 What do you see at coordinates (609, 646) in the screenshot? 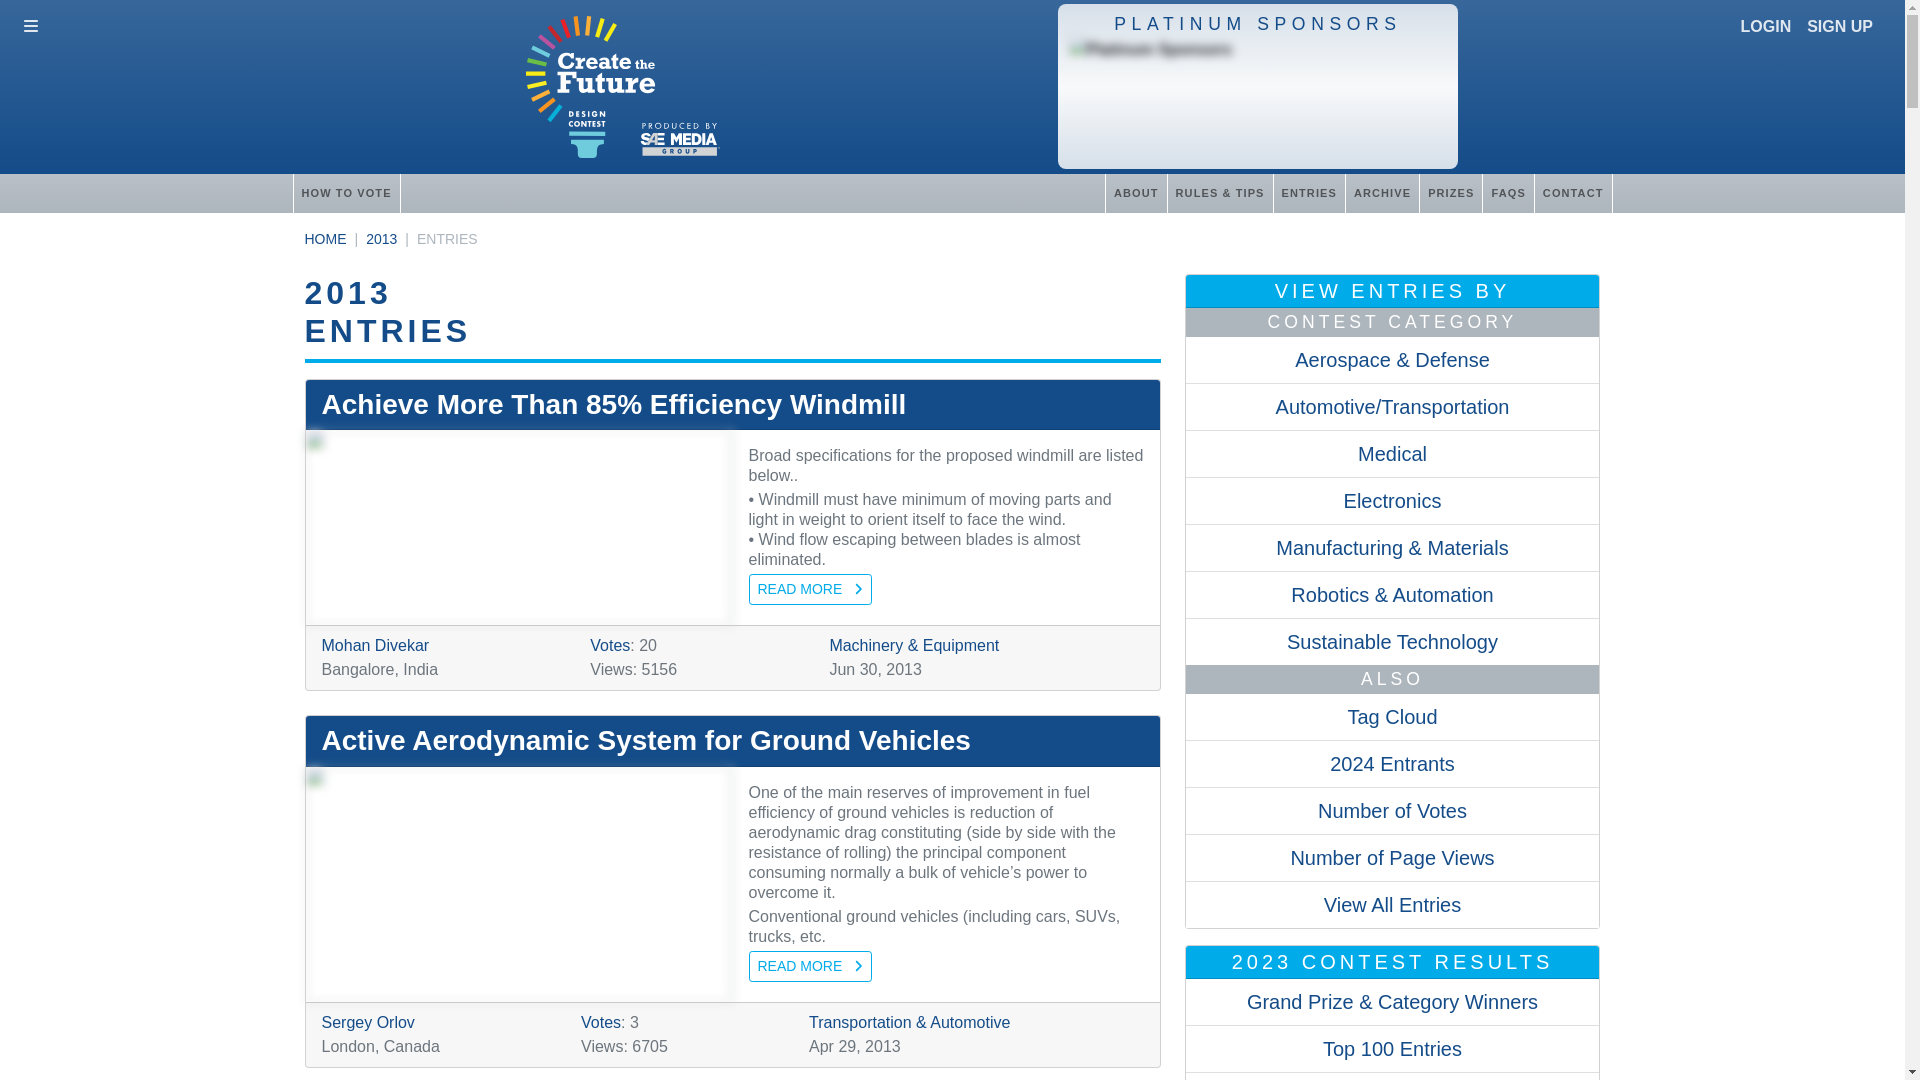
I see `Votes` at bounding box center [609, 646].